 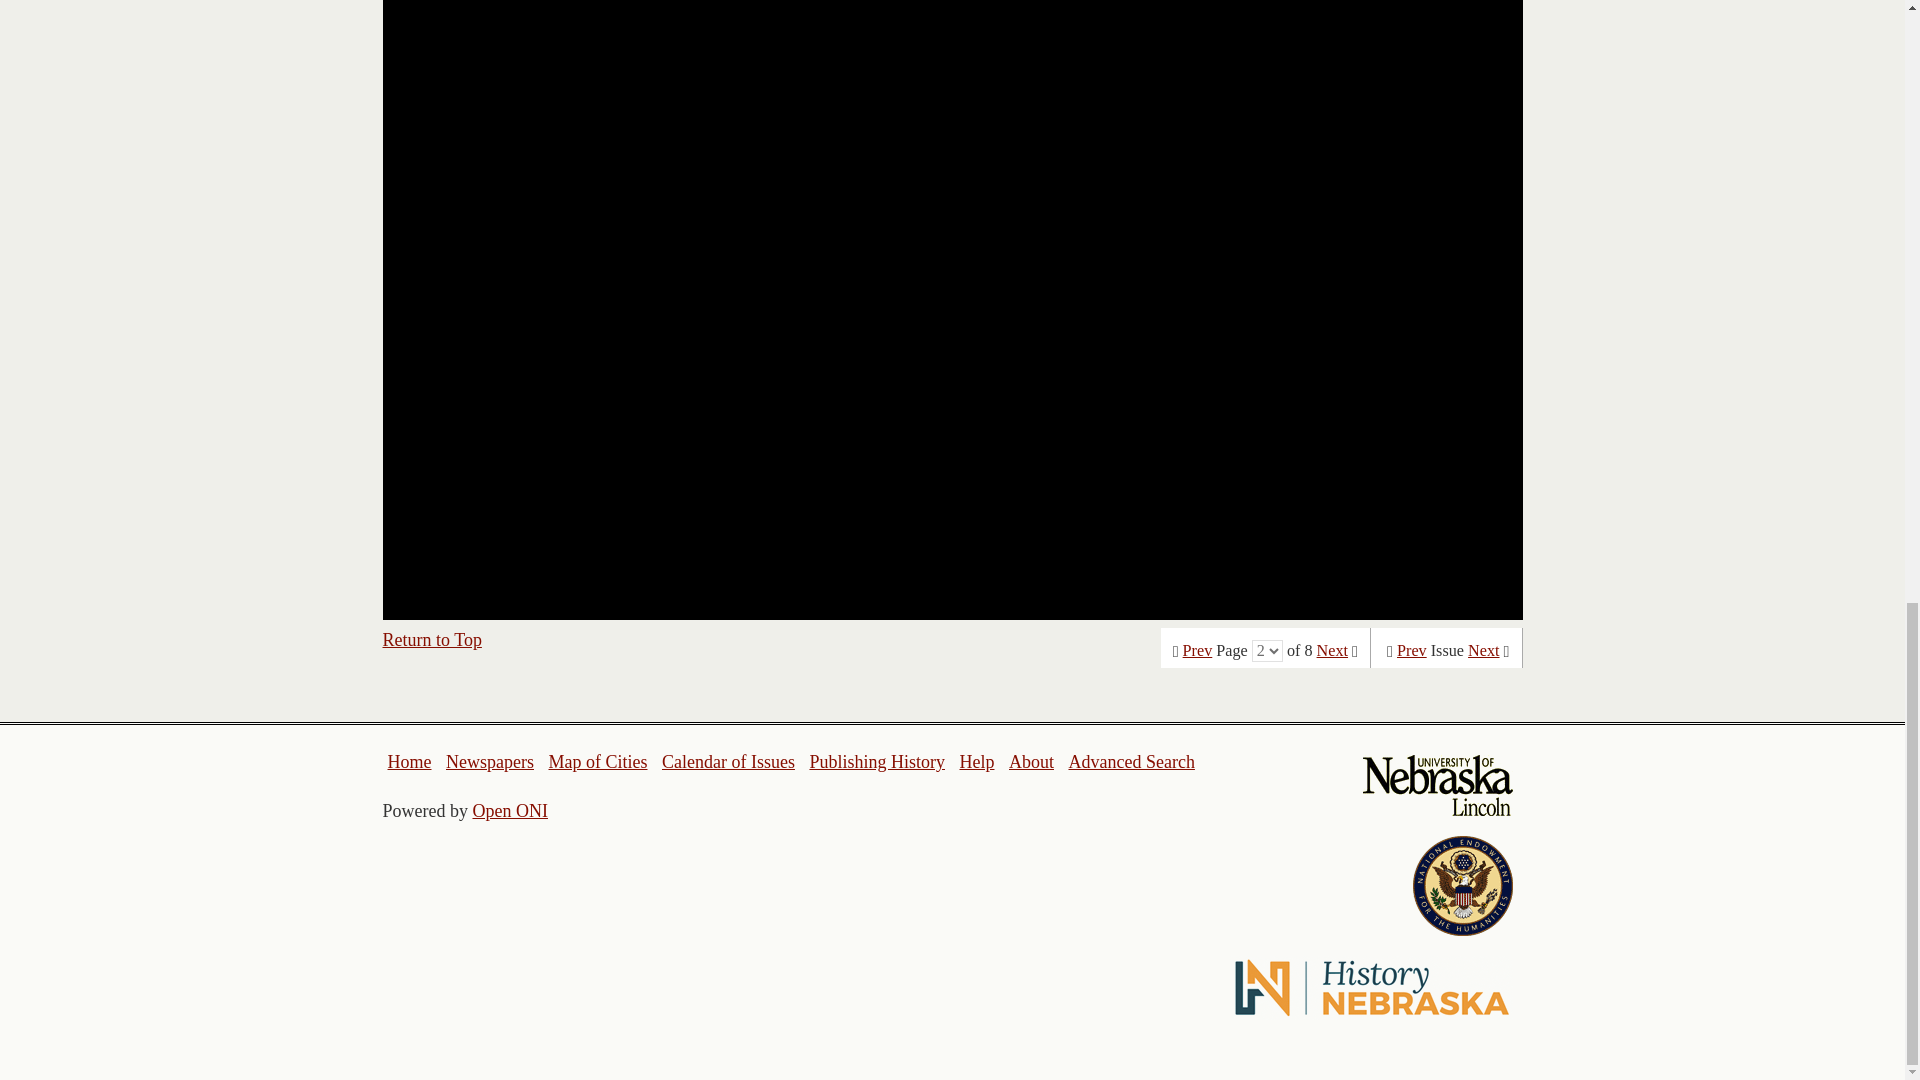 What do you see at coordinates (1130, 762) in the screenshot?
I see `Advanced Search` at bounding box center [1130, 762].